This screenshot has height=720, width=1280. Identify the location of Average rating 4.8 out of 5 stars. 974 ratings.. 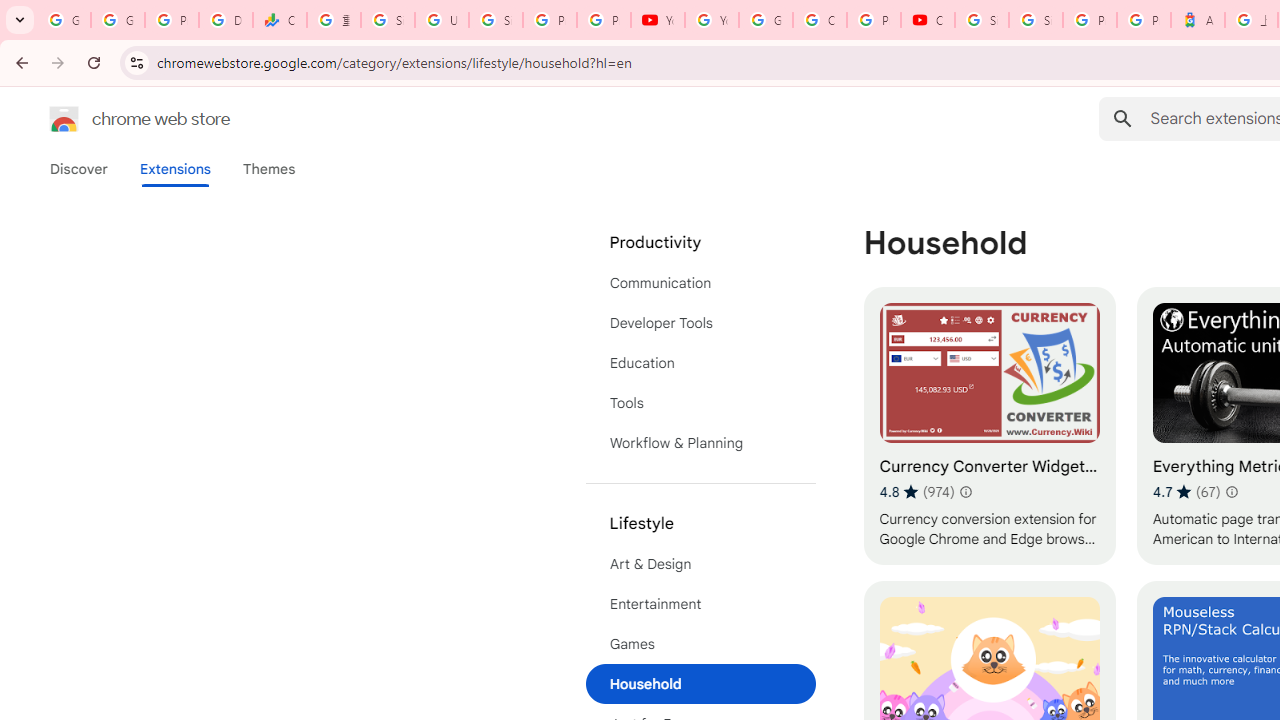
(916, 491).